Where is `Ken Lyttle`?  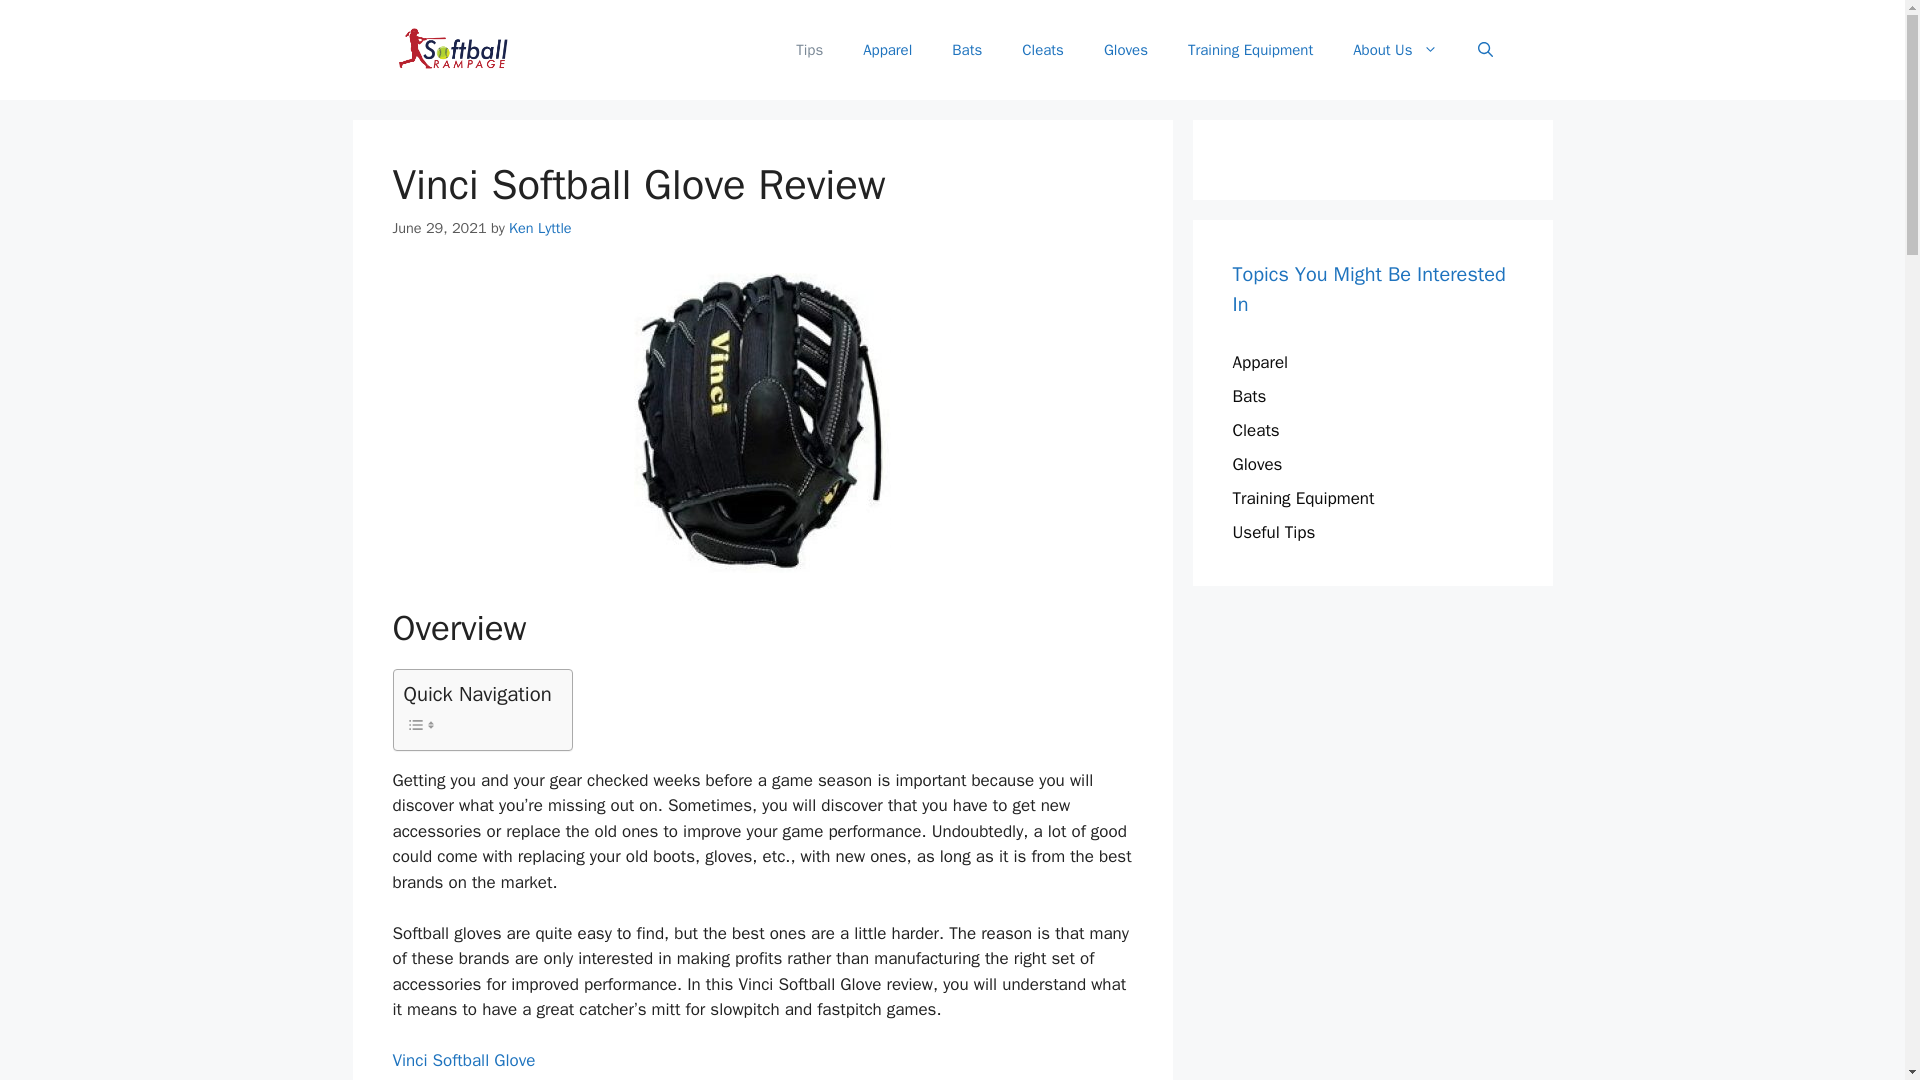
Ken Lyttle is located at coordinates (540, 228).